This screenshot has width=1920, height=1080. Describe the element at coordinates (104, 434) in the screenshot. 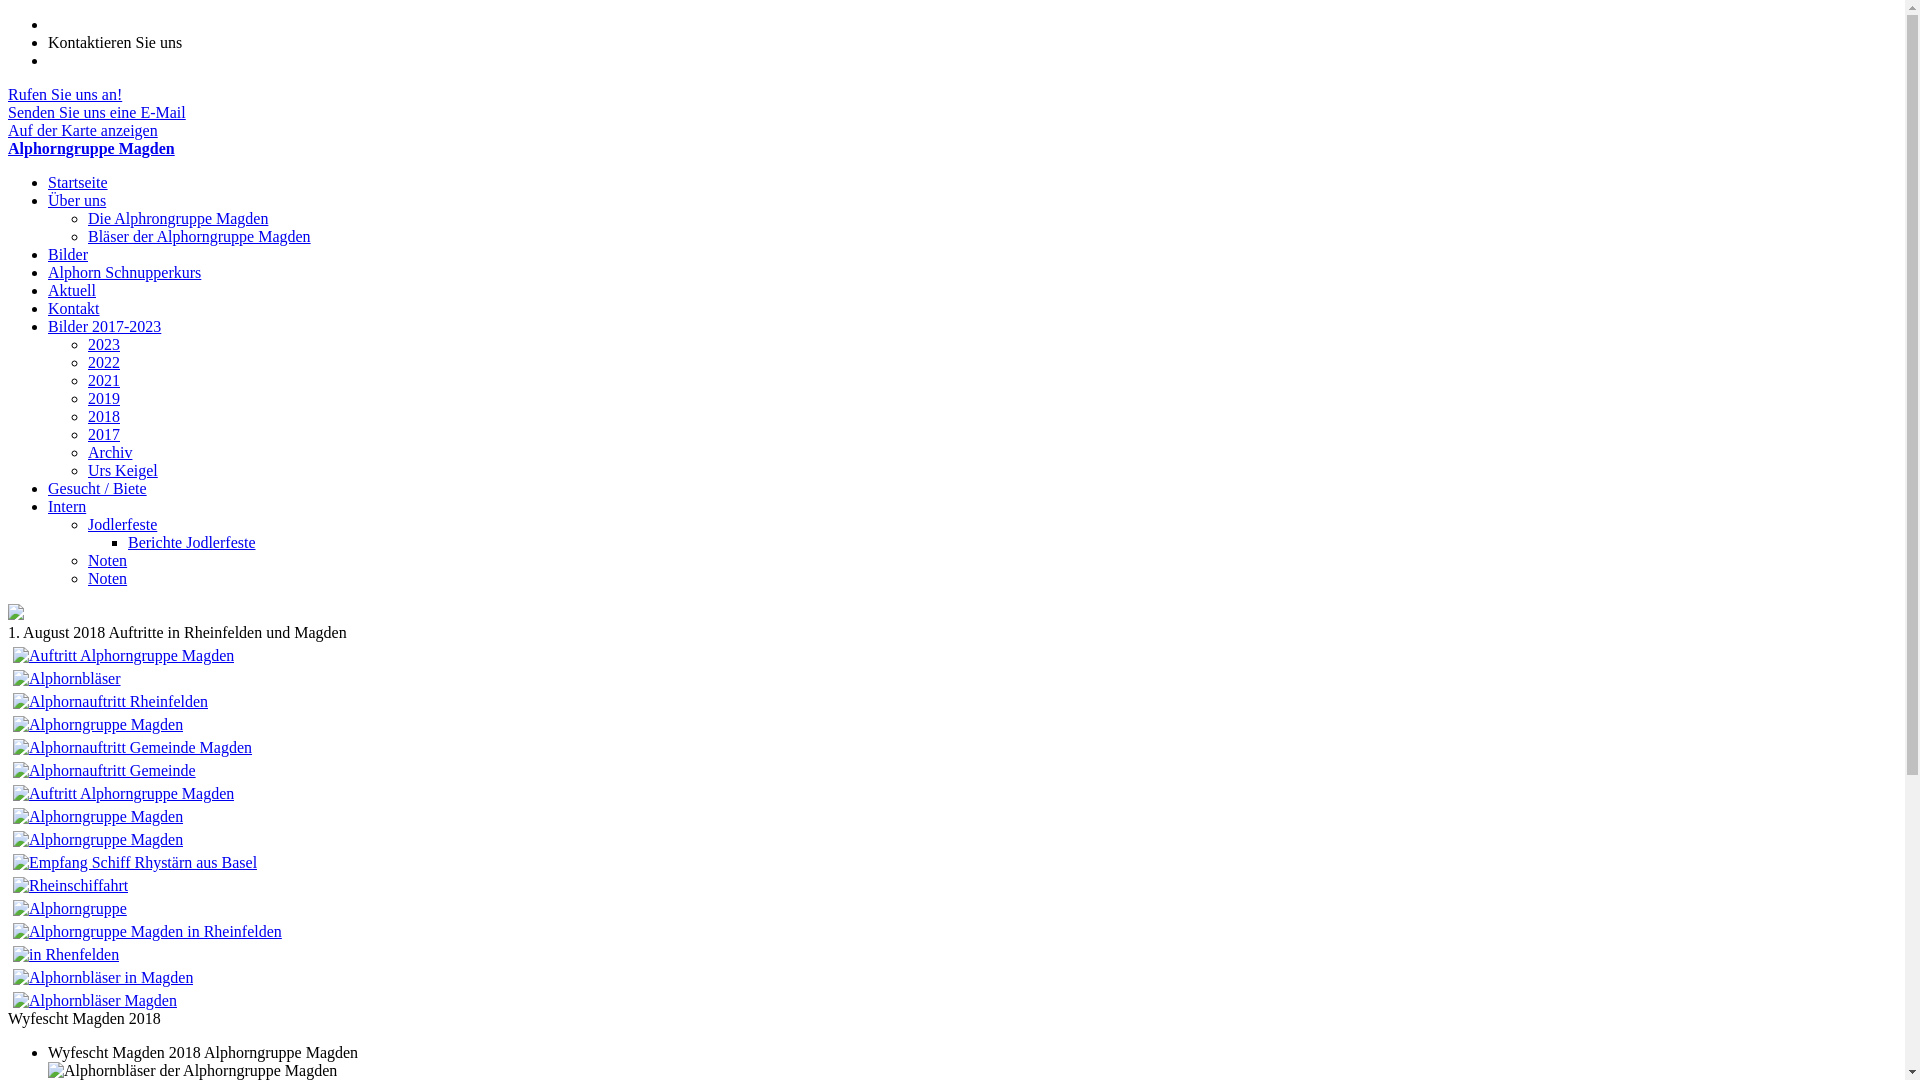

I see `2017` at that location.